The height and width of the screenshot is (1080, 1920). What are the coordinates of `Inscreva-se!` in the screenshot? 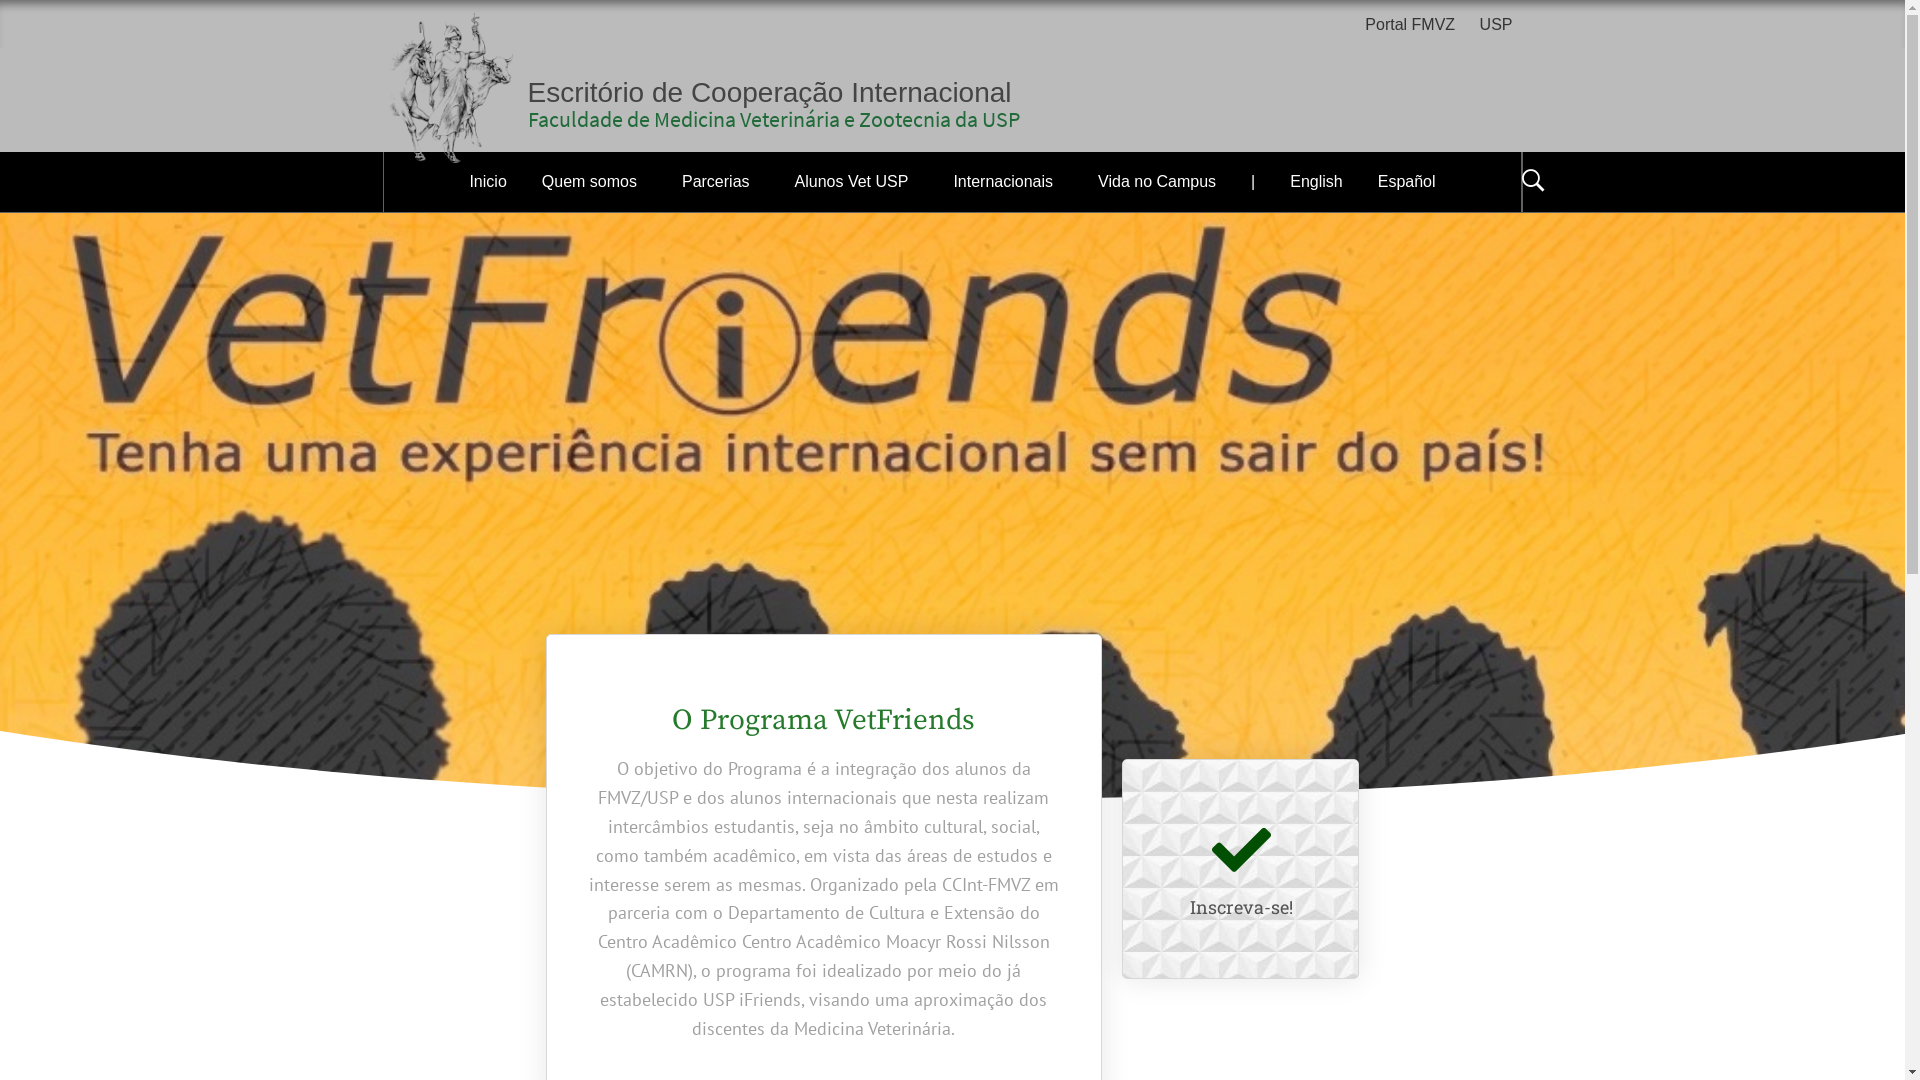 It's located at (1242, 907).